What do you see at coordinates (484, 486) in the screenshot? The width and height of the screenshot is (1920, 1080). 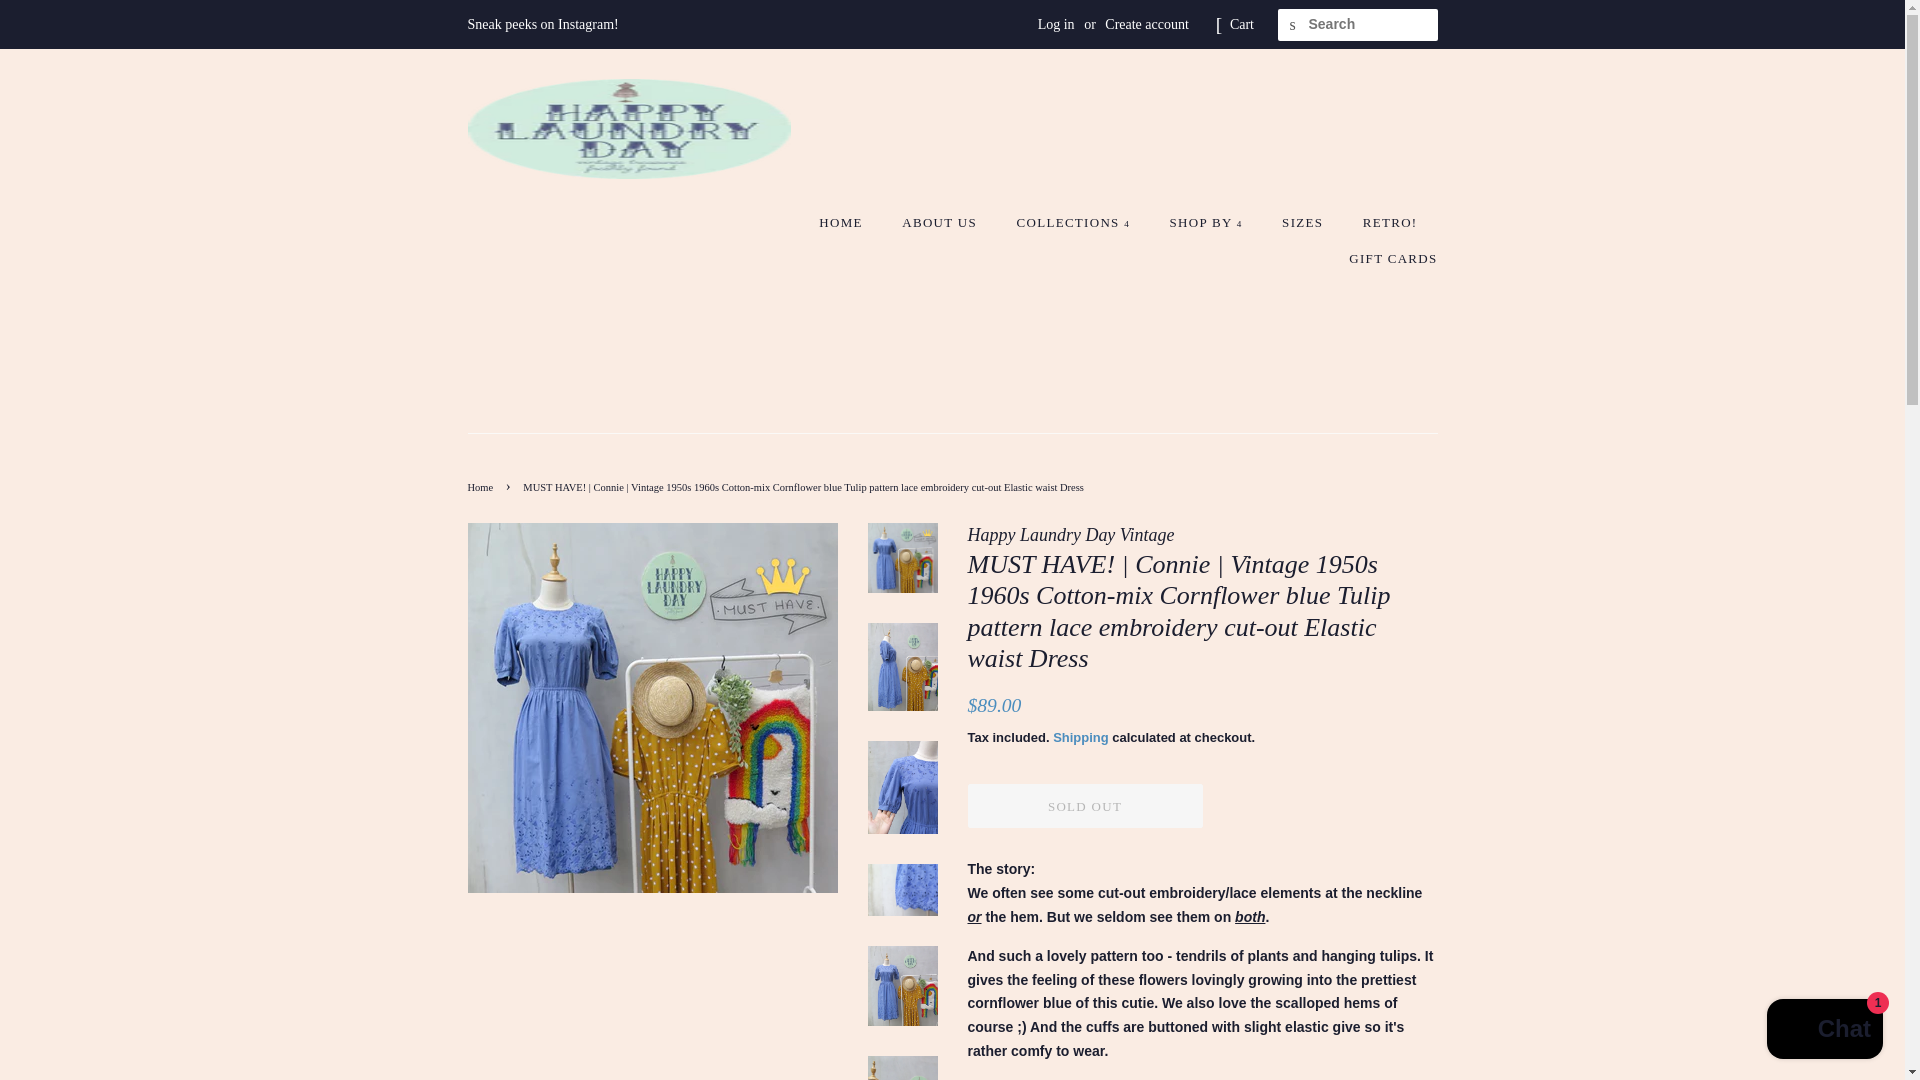 I see `Back to the frontpage` at bounding box center [484, 486].